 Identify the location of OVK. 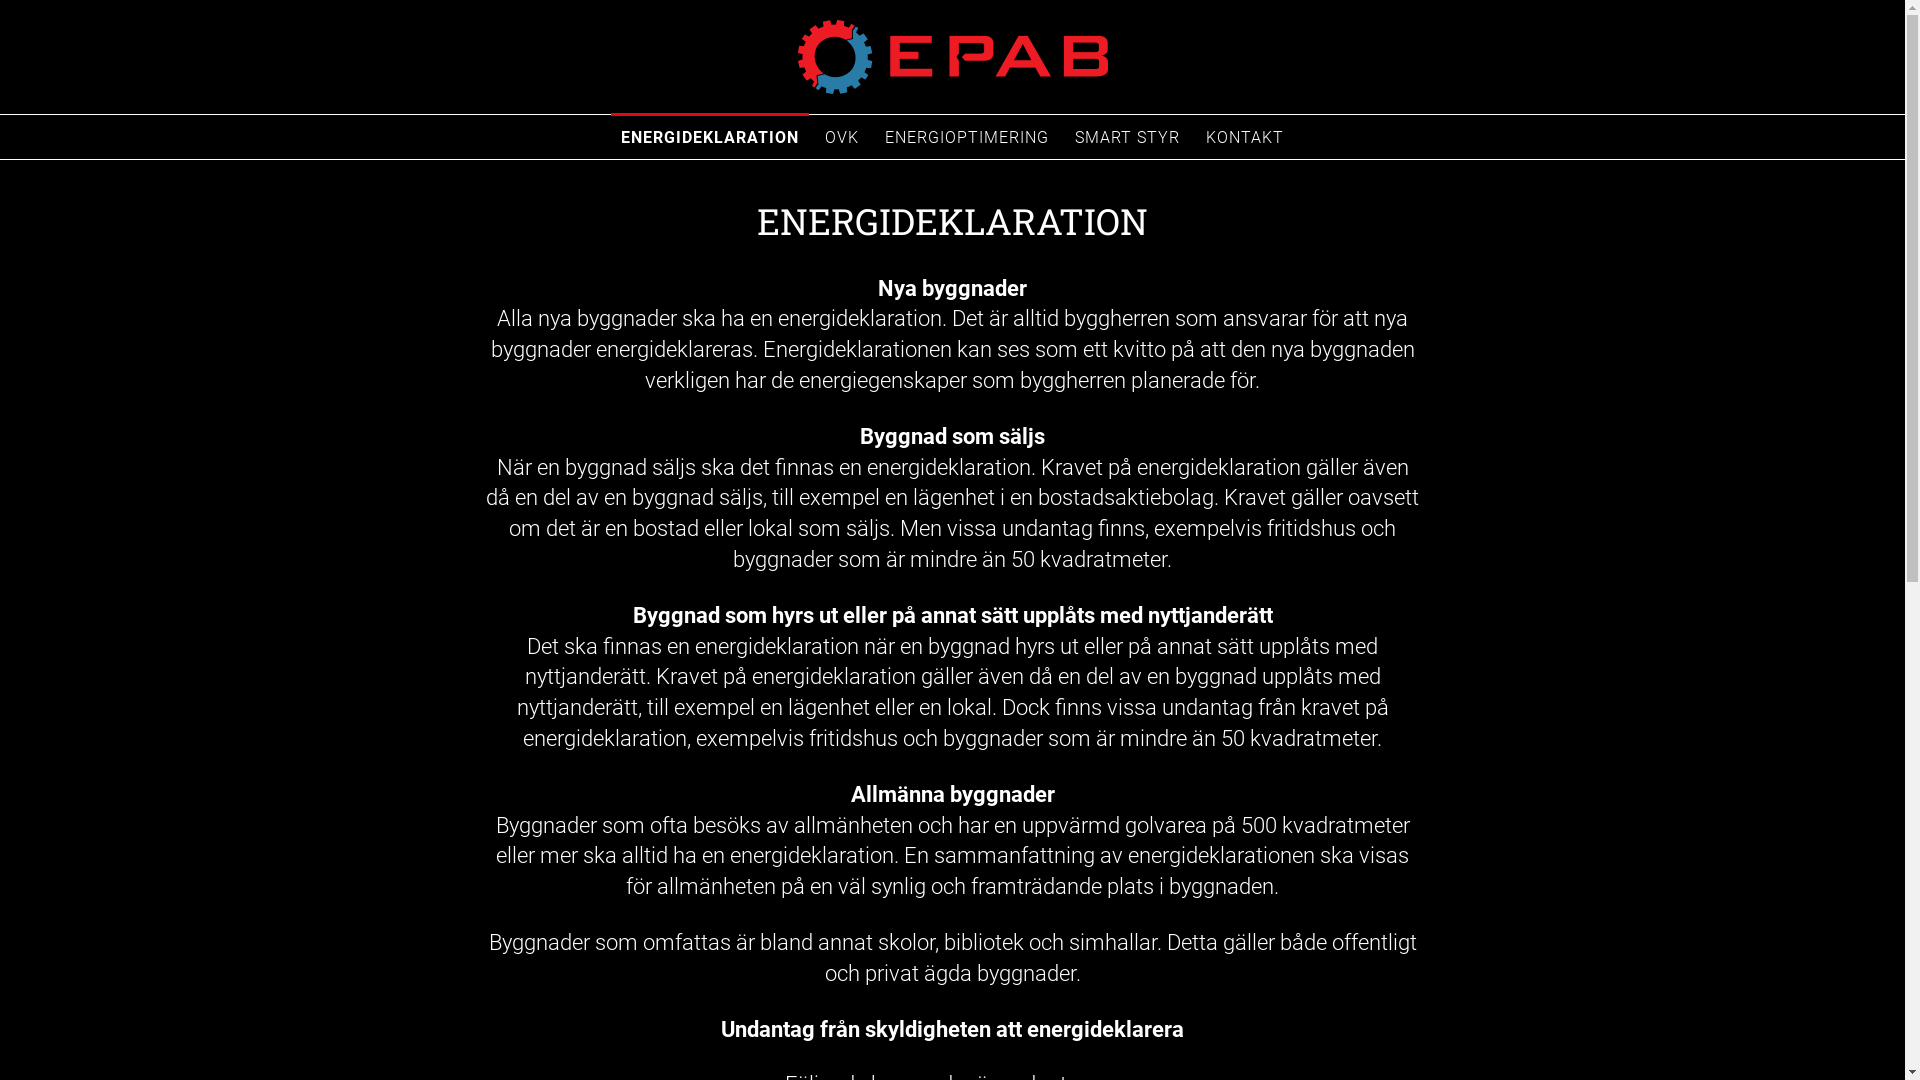
(842, 136).